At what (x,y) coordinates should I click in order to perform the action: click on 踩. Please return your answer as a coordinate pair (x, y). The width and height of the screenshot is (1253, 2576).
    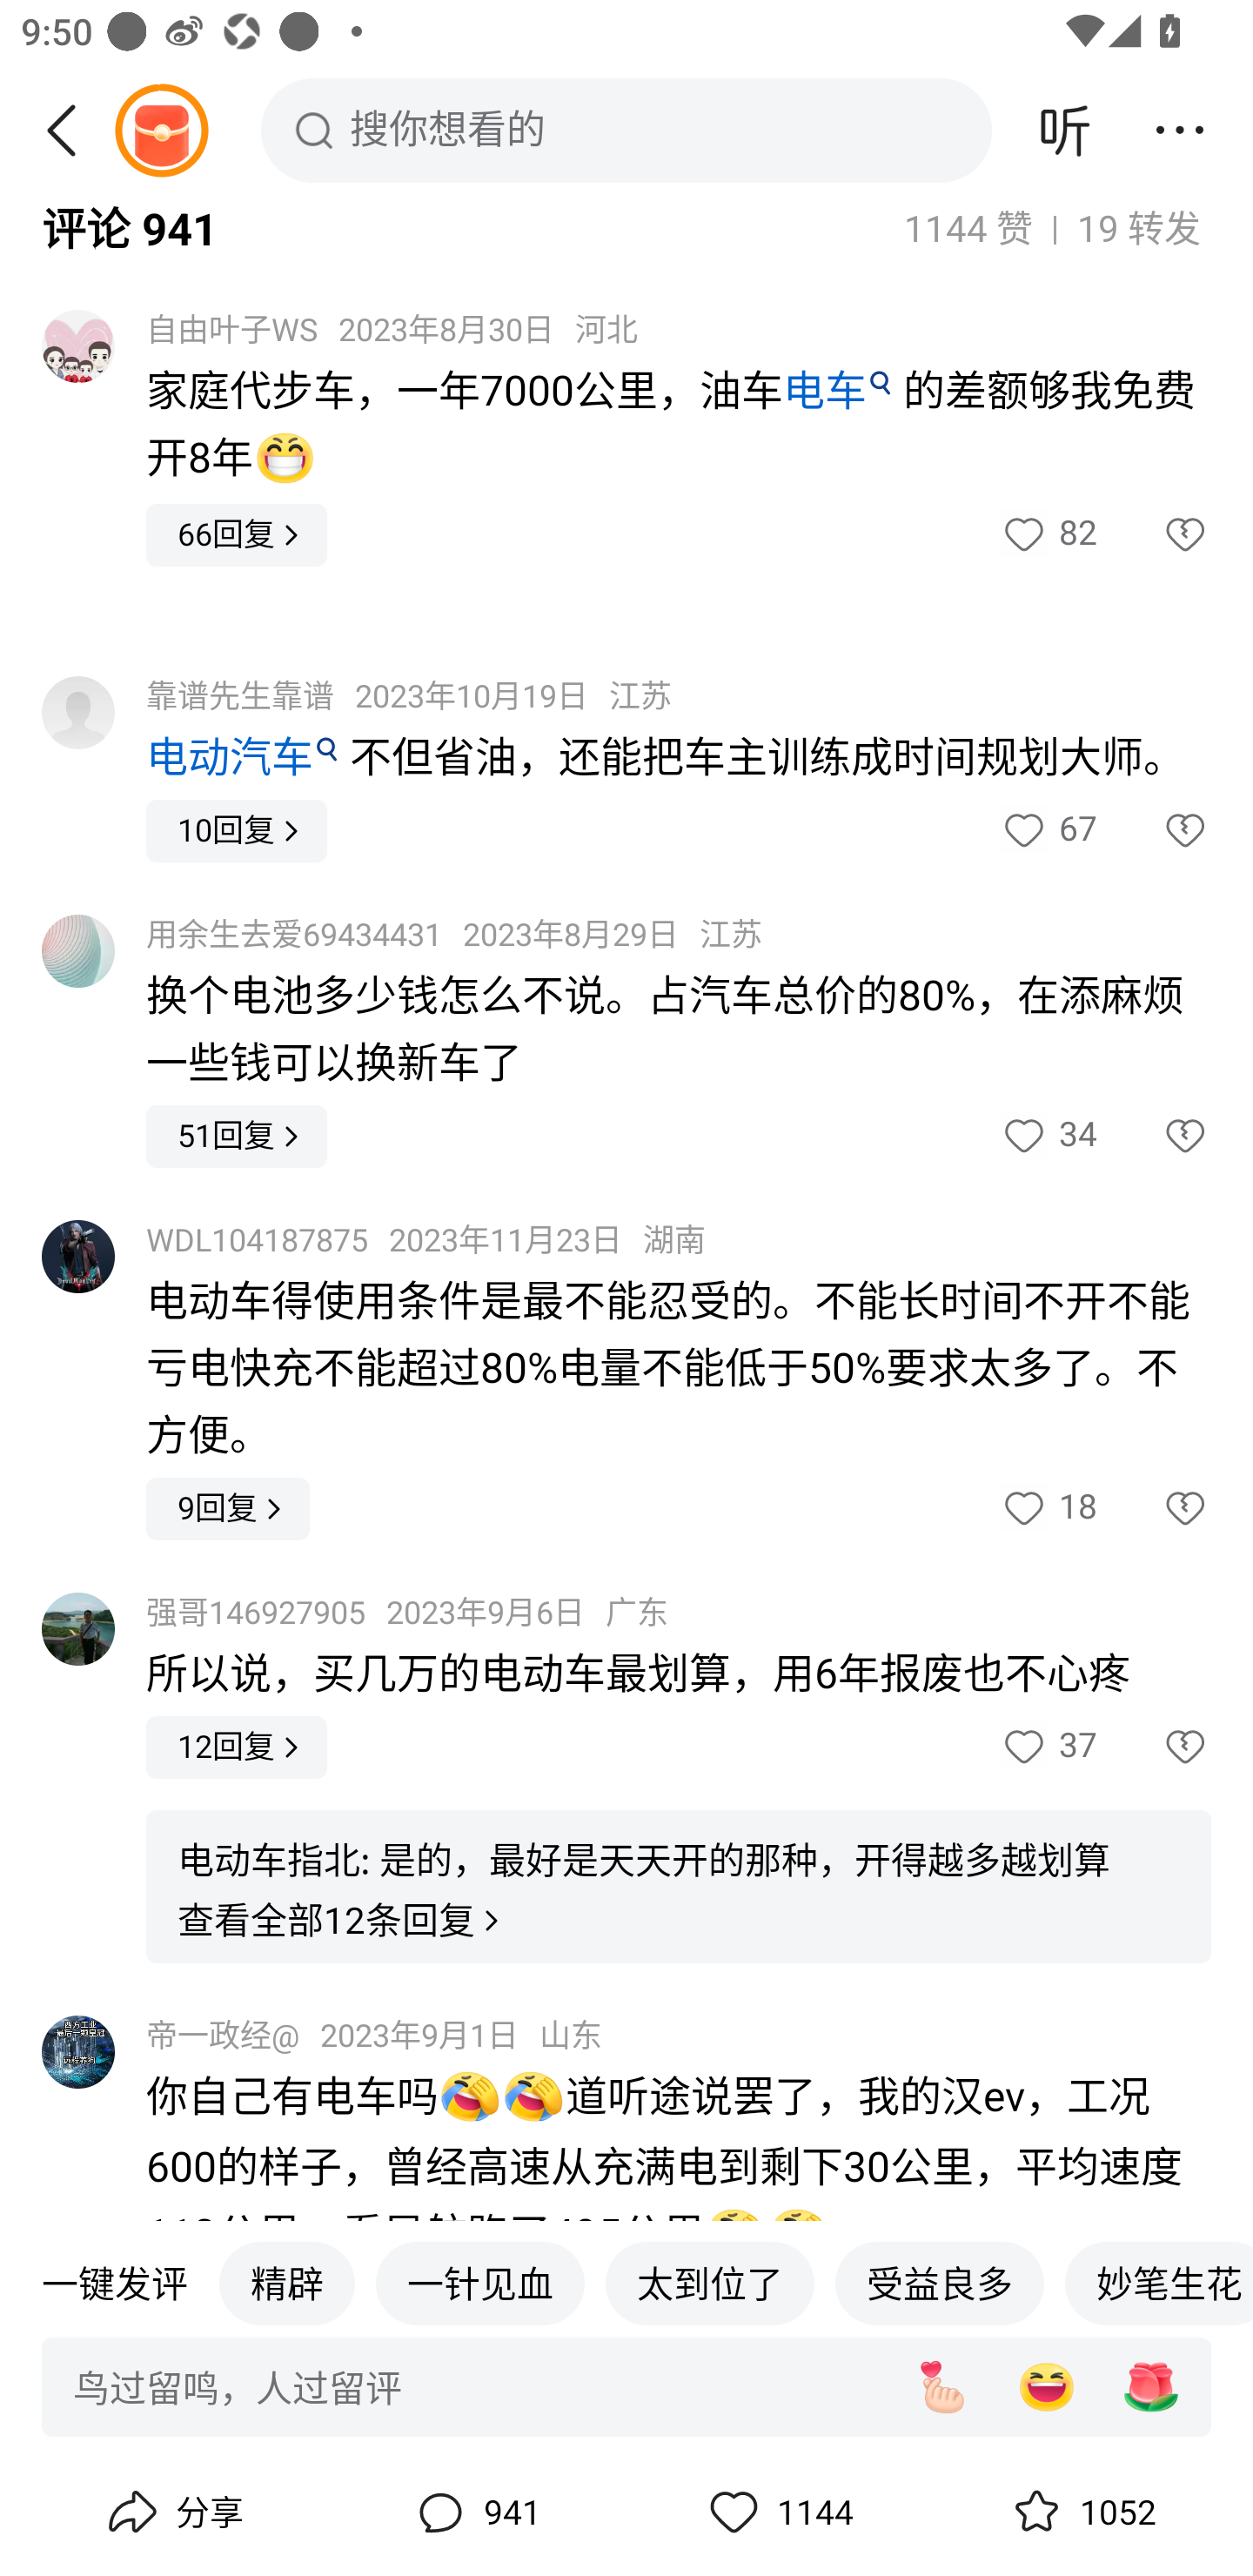
    Looking at the image, I should click on (1154, 536).